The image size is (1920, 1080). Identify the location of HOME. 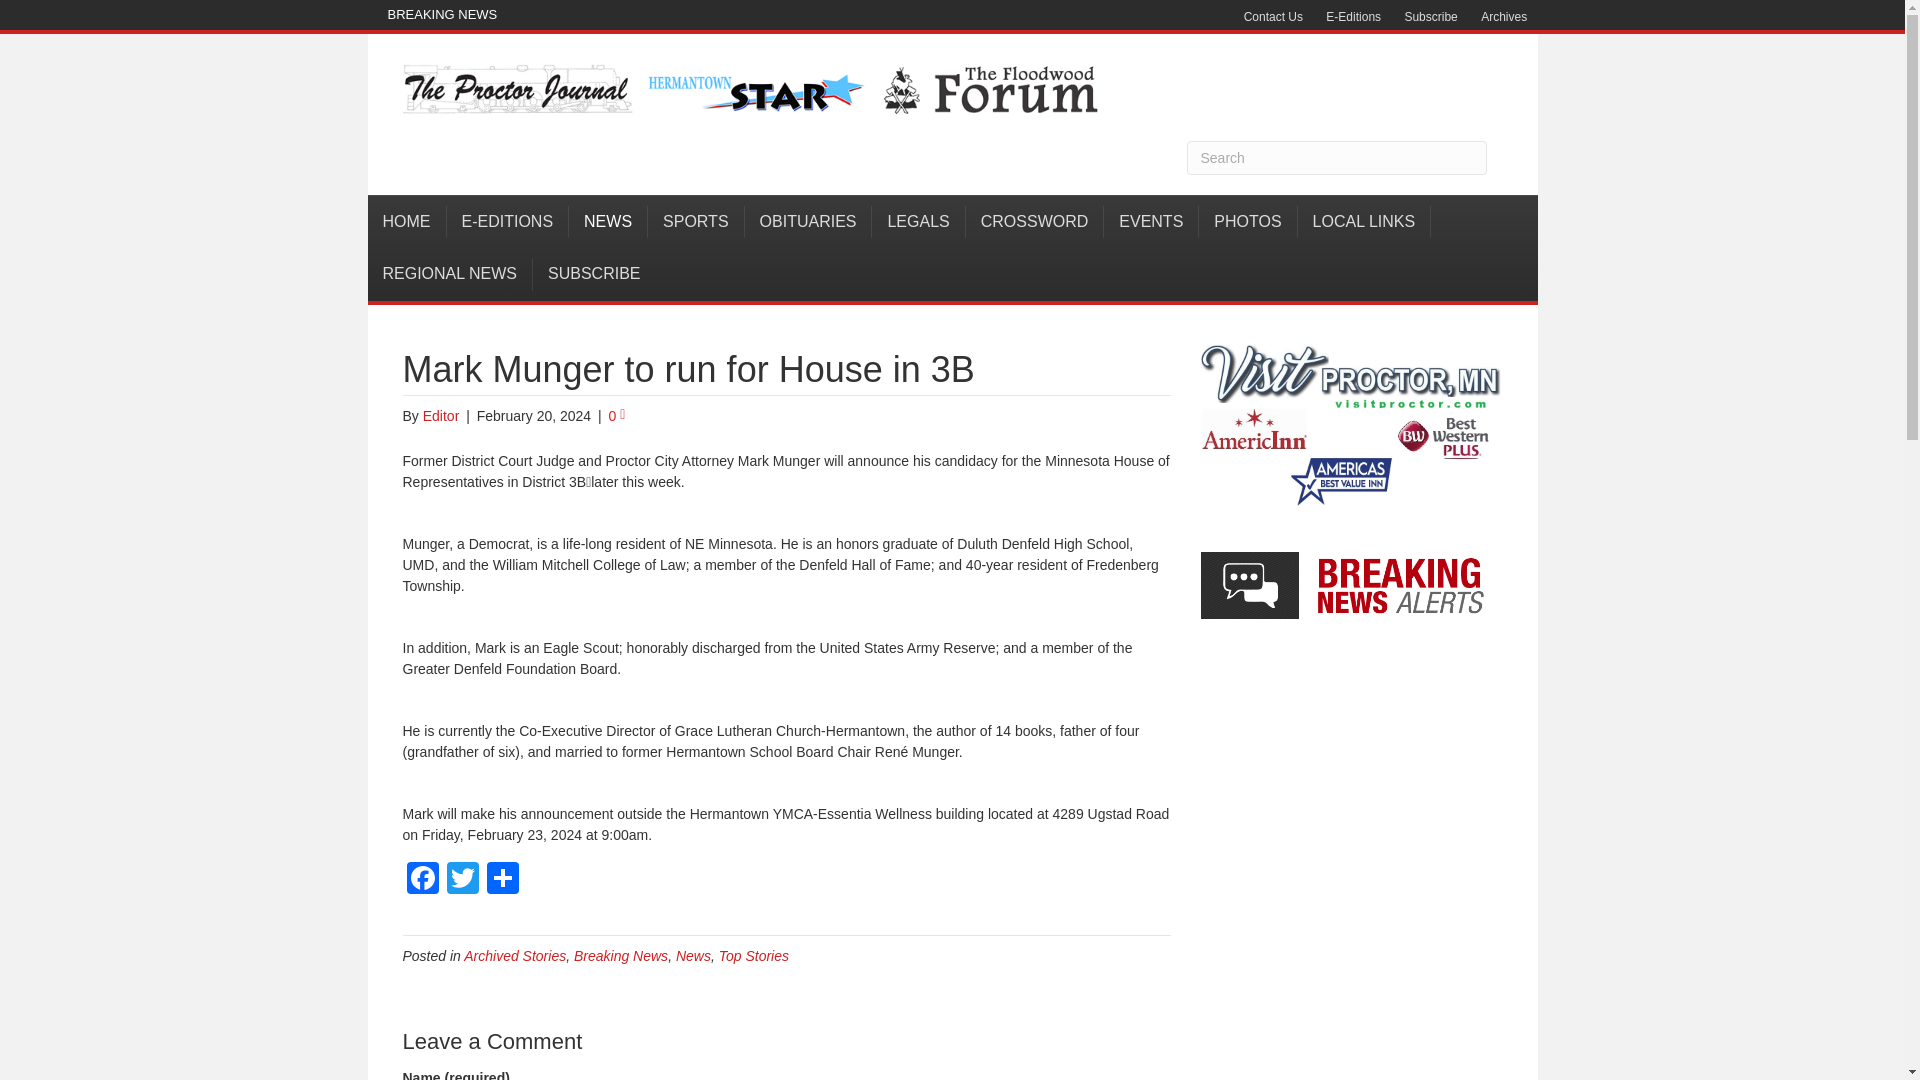
(408, 222).